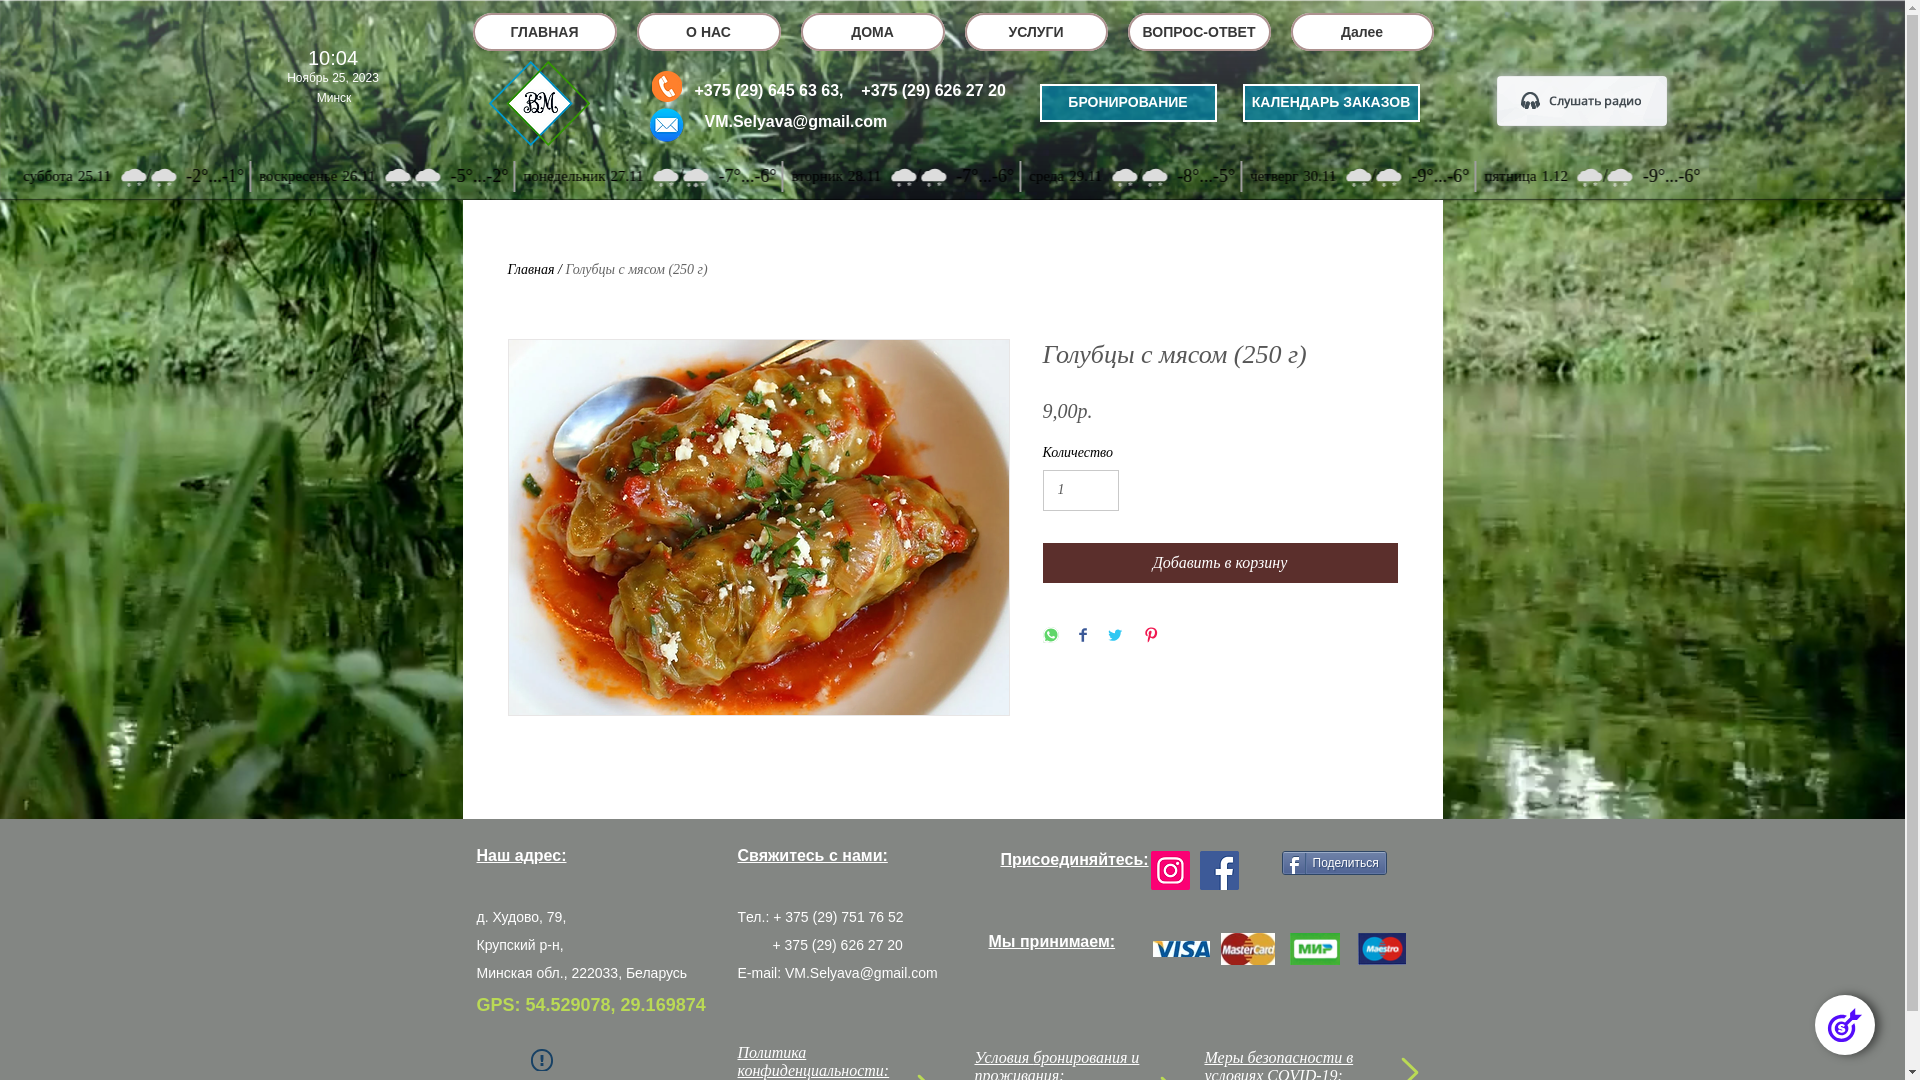  What do you see at coordinates (796, 122) in the screenshot?
I see `VM.Selyava@gmail.com` at bounding box center [796, 122].